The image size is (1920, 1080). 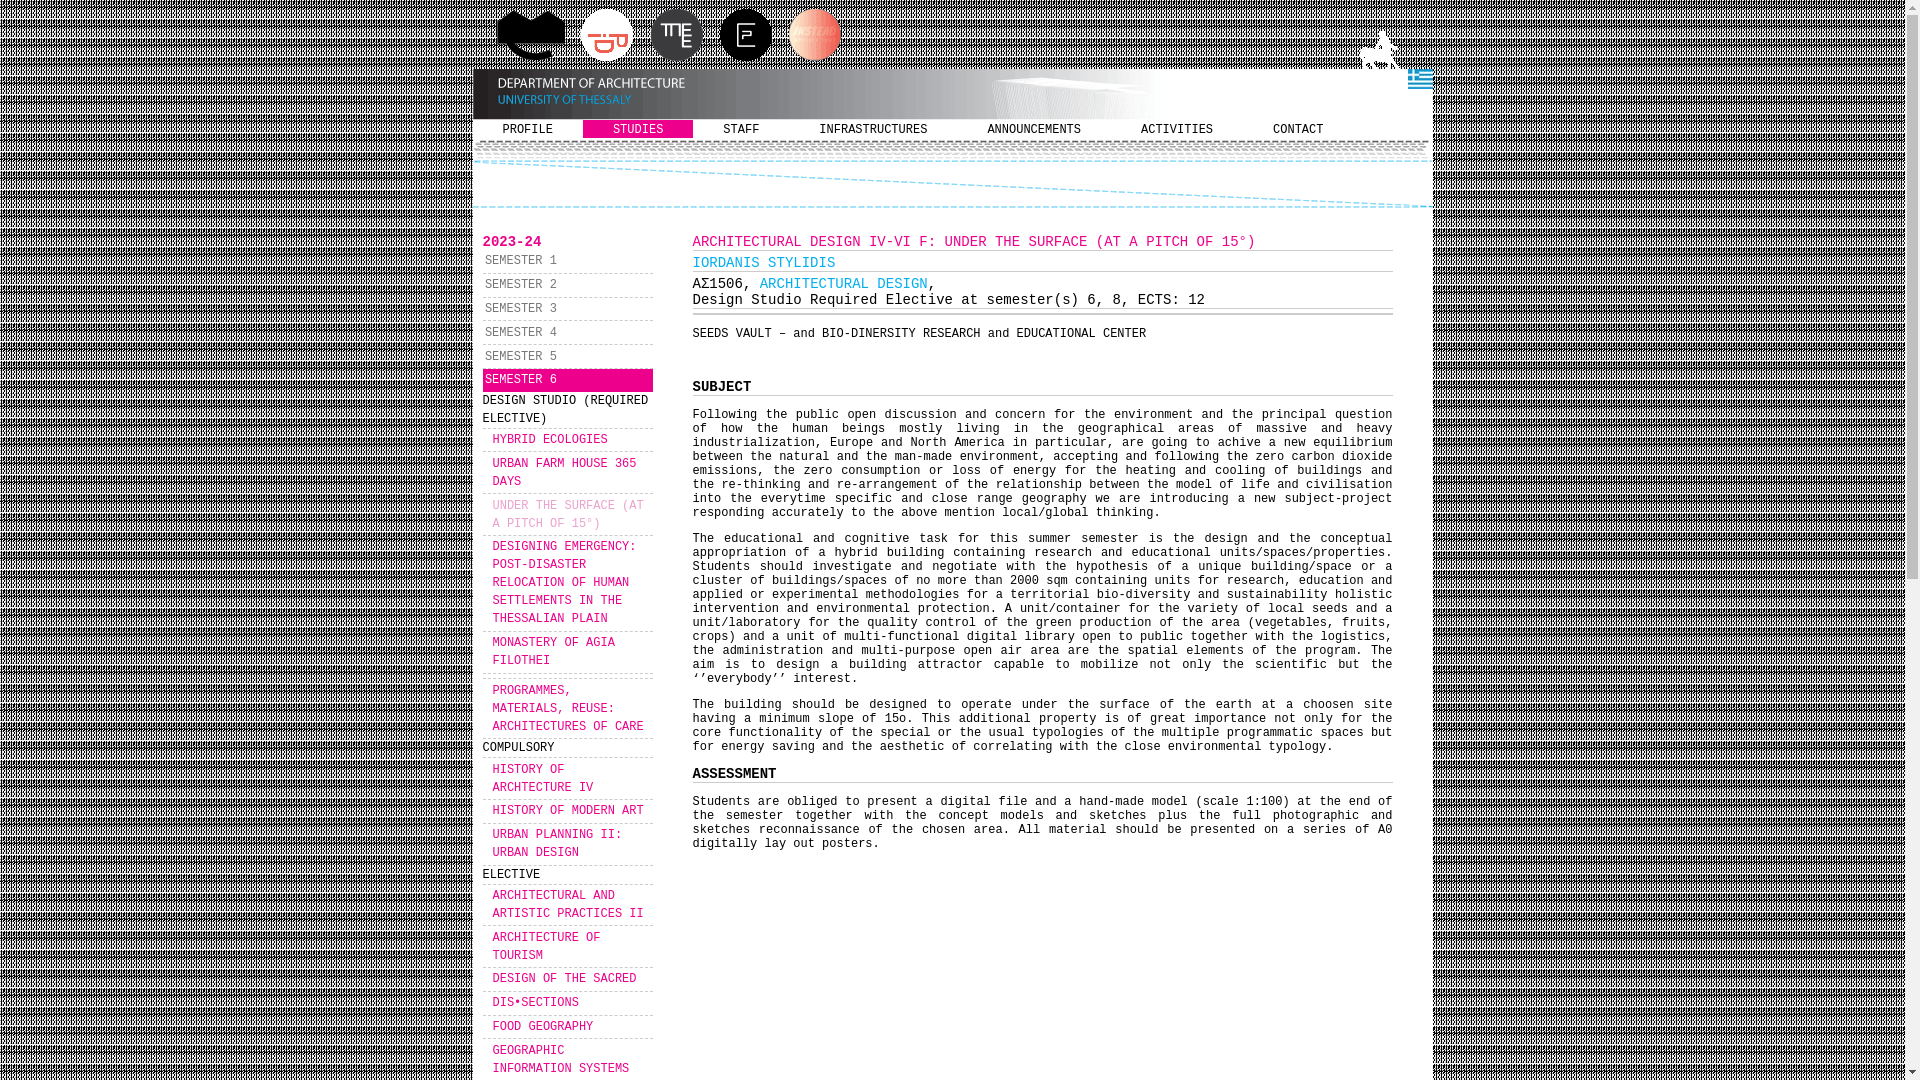 What do you see at coordinates (1034, 128) in the screenshot?
I see `ANNOUNCEMENTS` at bounding box center [1034, 128].